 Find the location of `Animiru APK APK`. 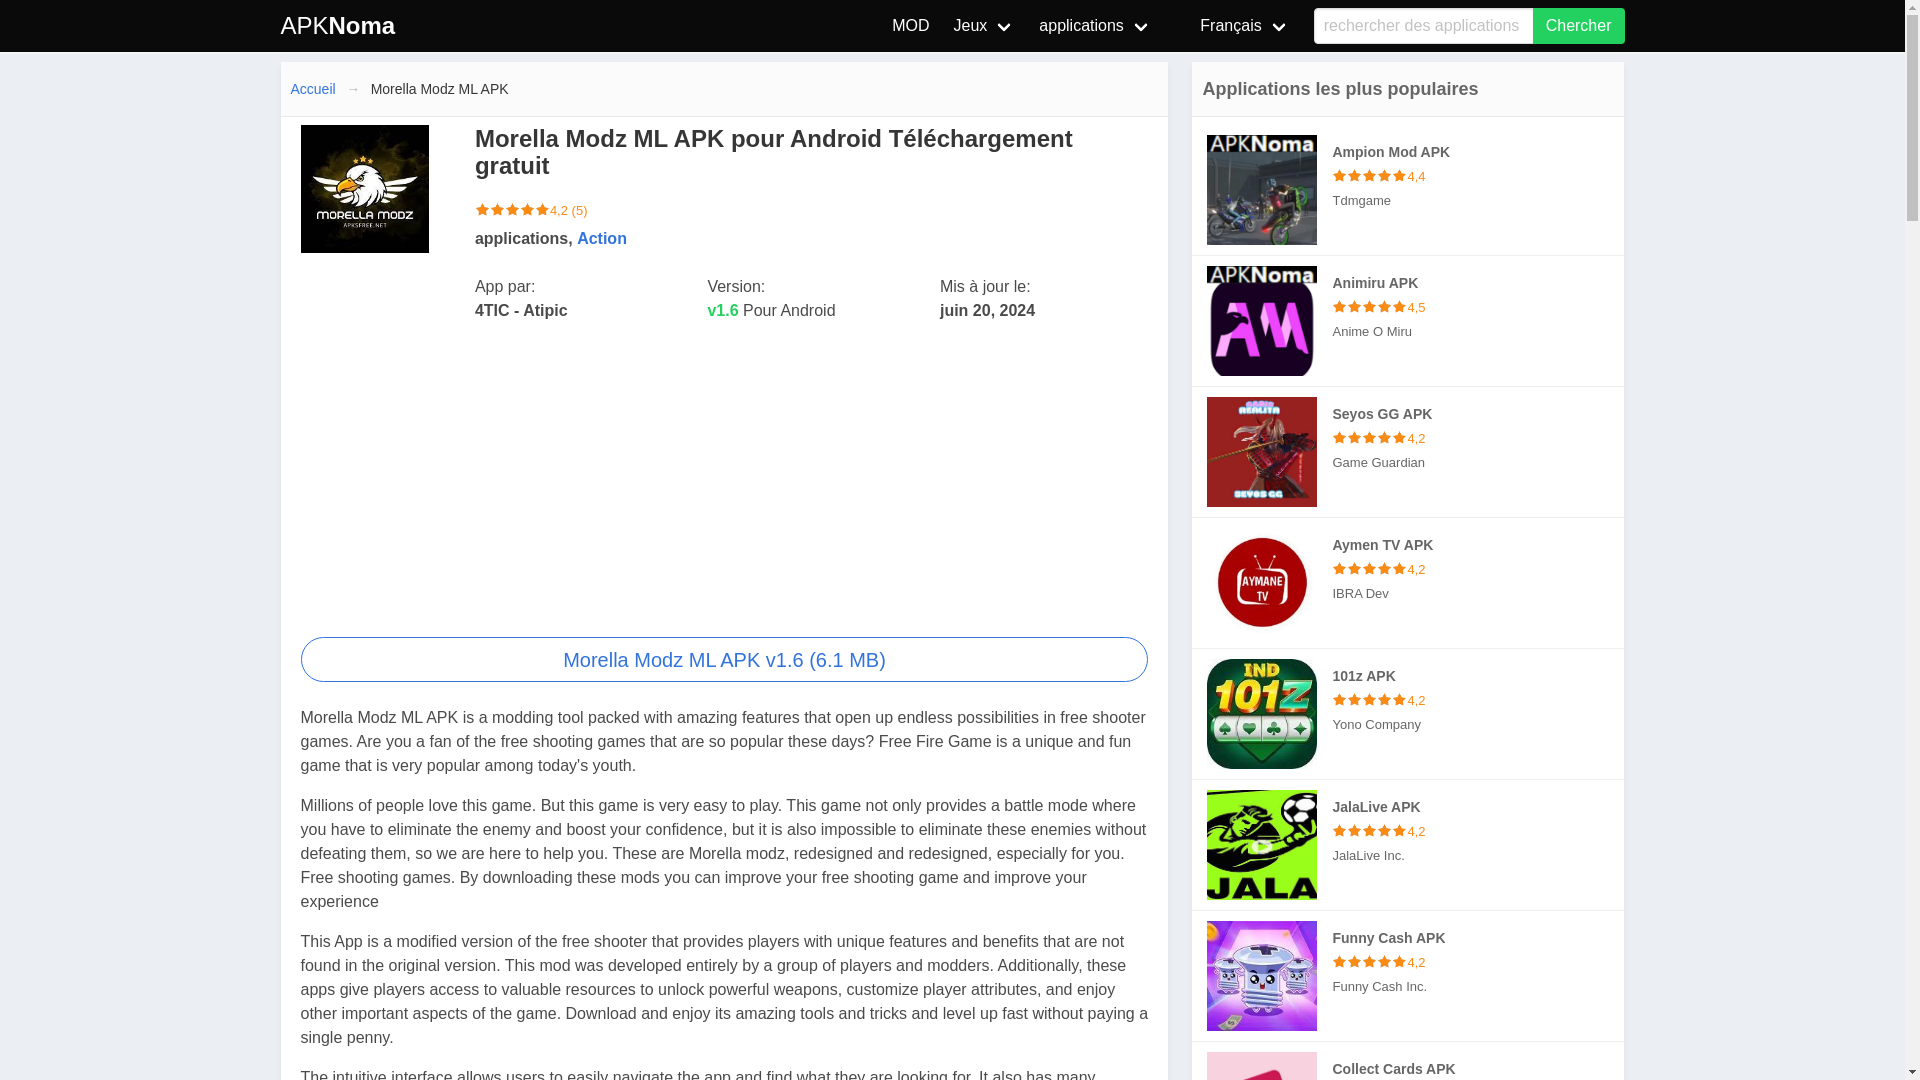

Animiru APK APK is located at coordinates (1408, 320).